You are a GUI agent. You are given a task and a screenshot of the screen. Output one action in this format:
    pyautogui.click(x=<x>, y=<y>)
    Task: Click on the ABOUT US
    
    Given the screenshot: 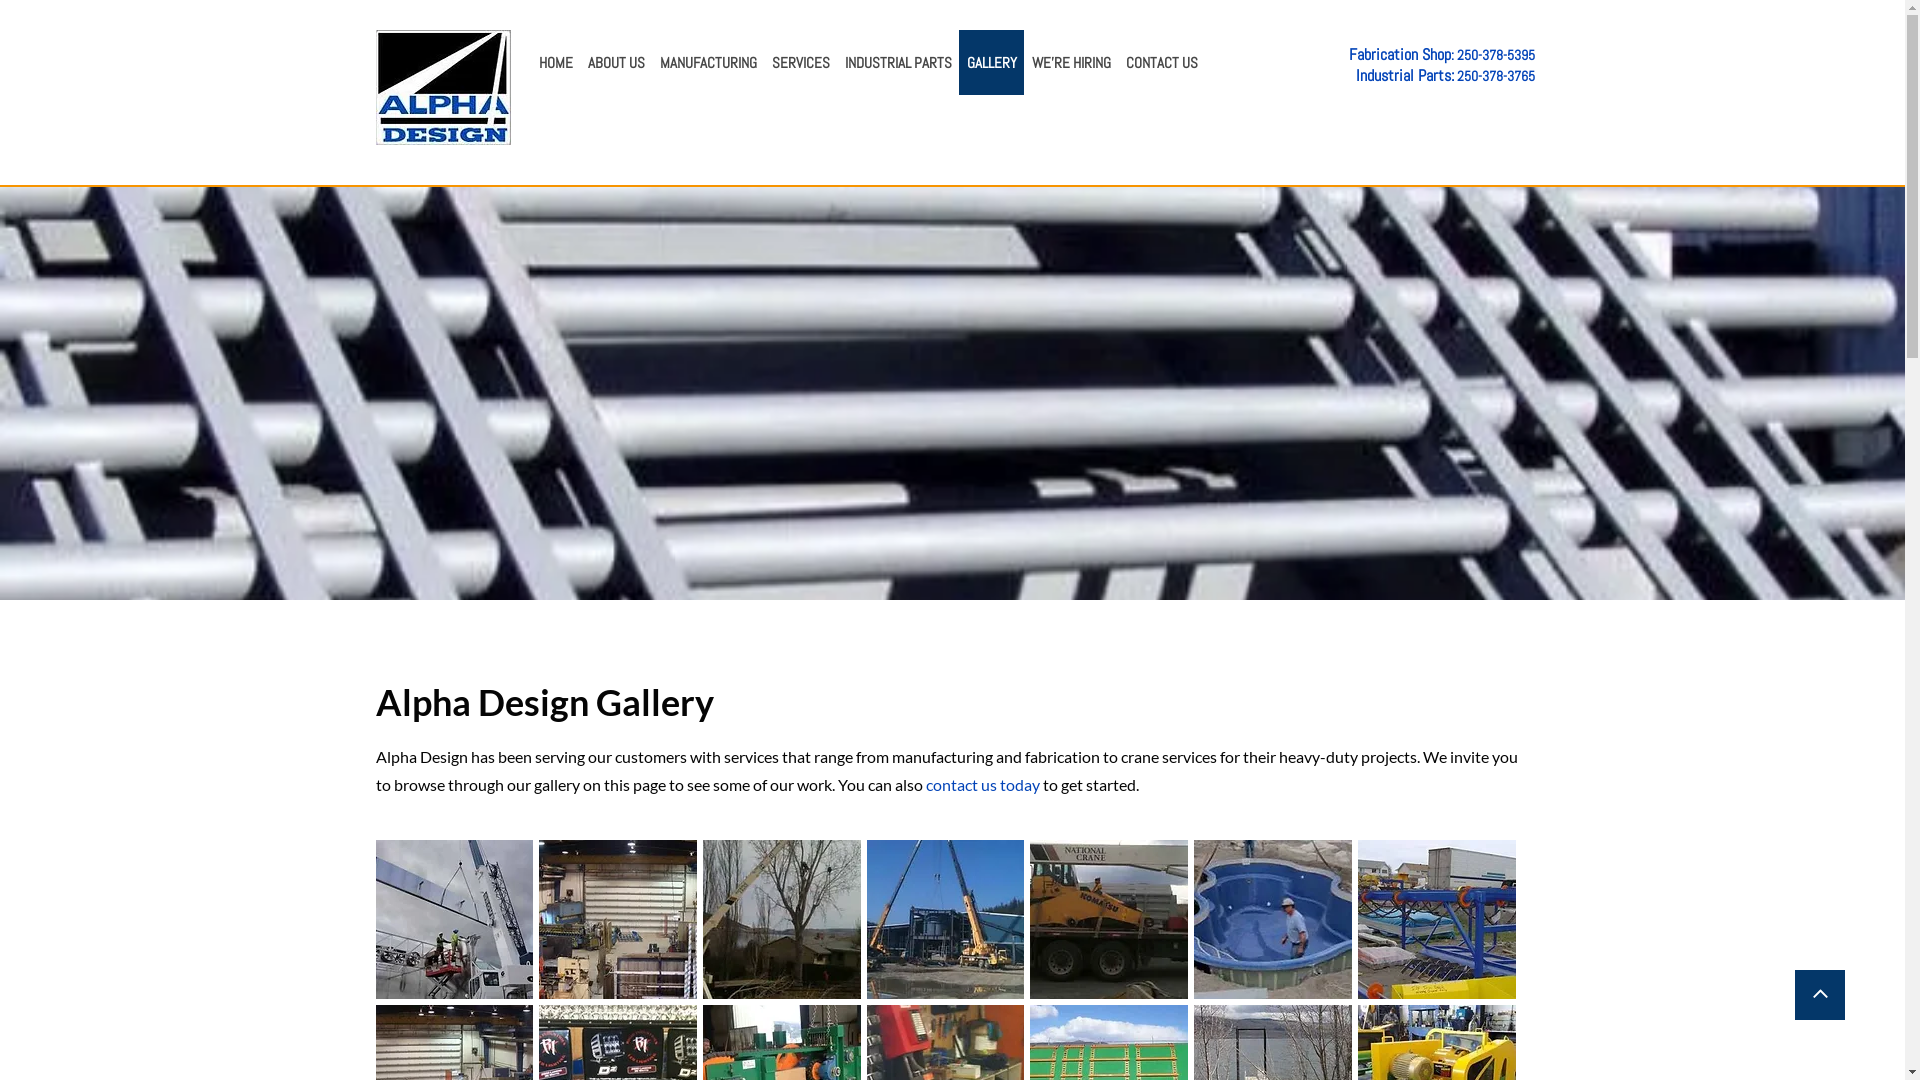 What is the action you would take?
    pyautogui.click(x=616, y=62)
    